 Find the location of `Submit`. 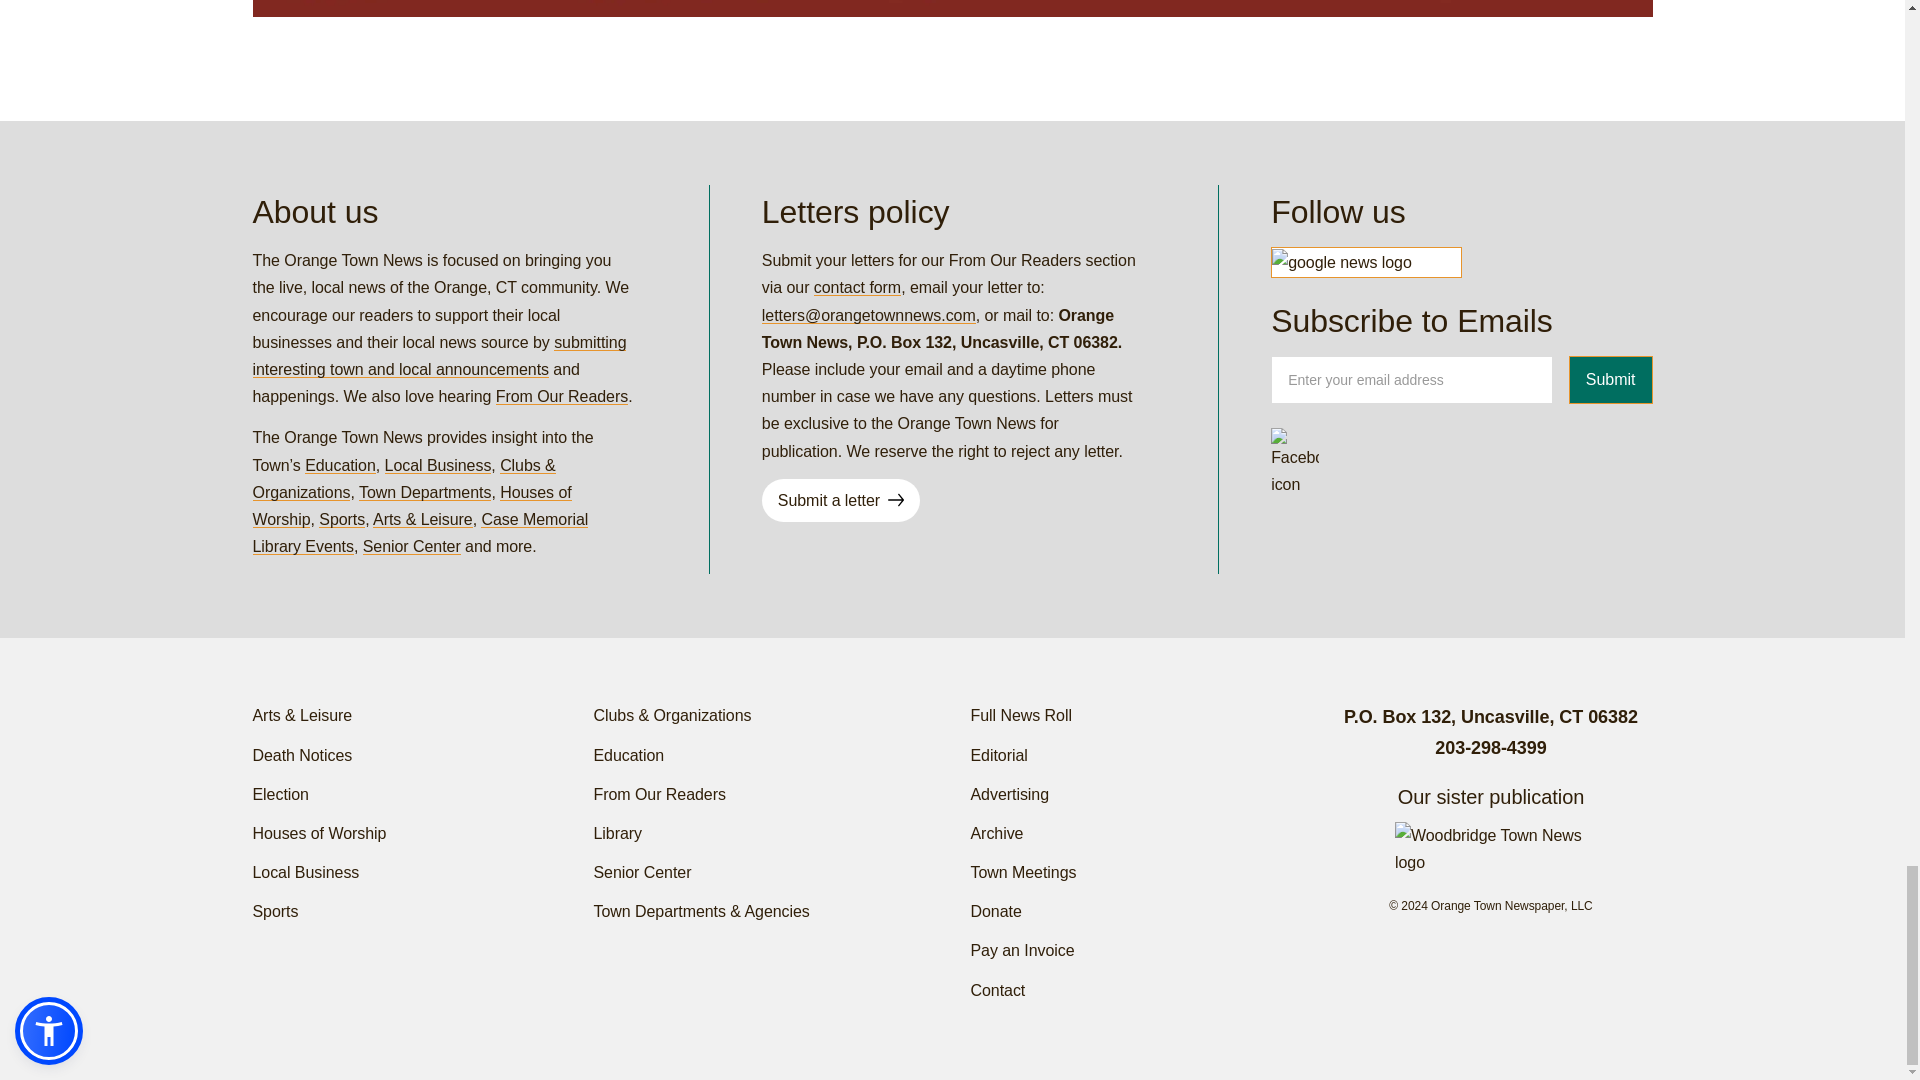

Submit is located at coordinates (1610, 380).